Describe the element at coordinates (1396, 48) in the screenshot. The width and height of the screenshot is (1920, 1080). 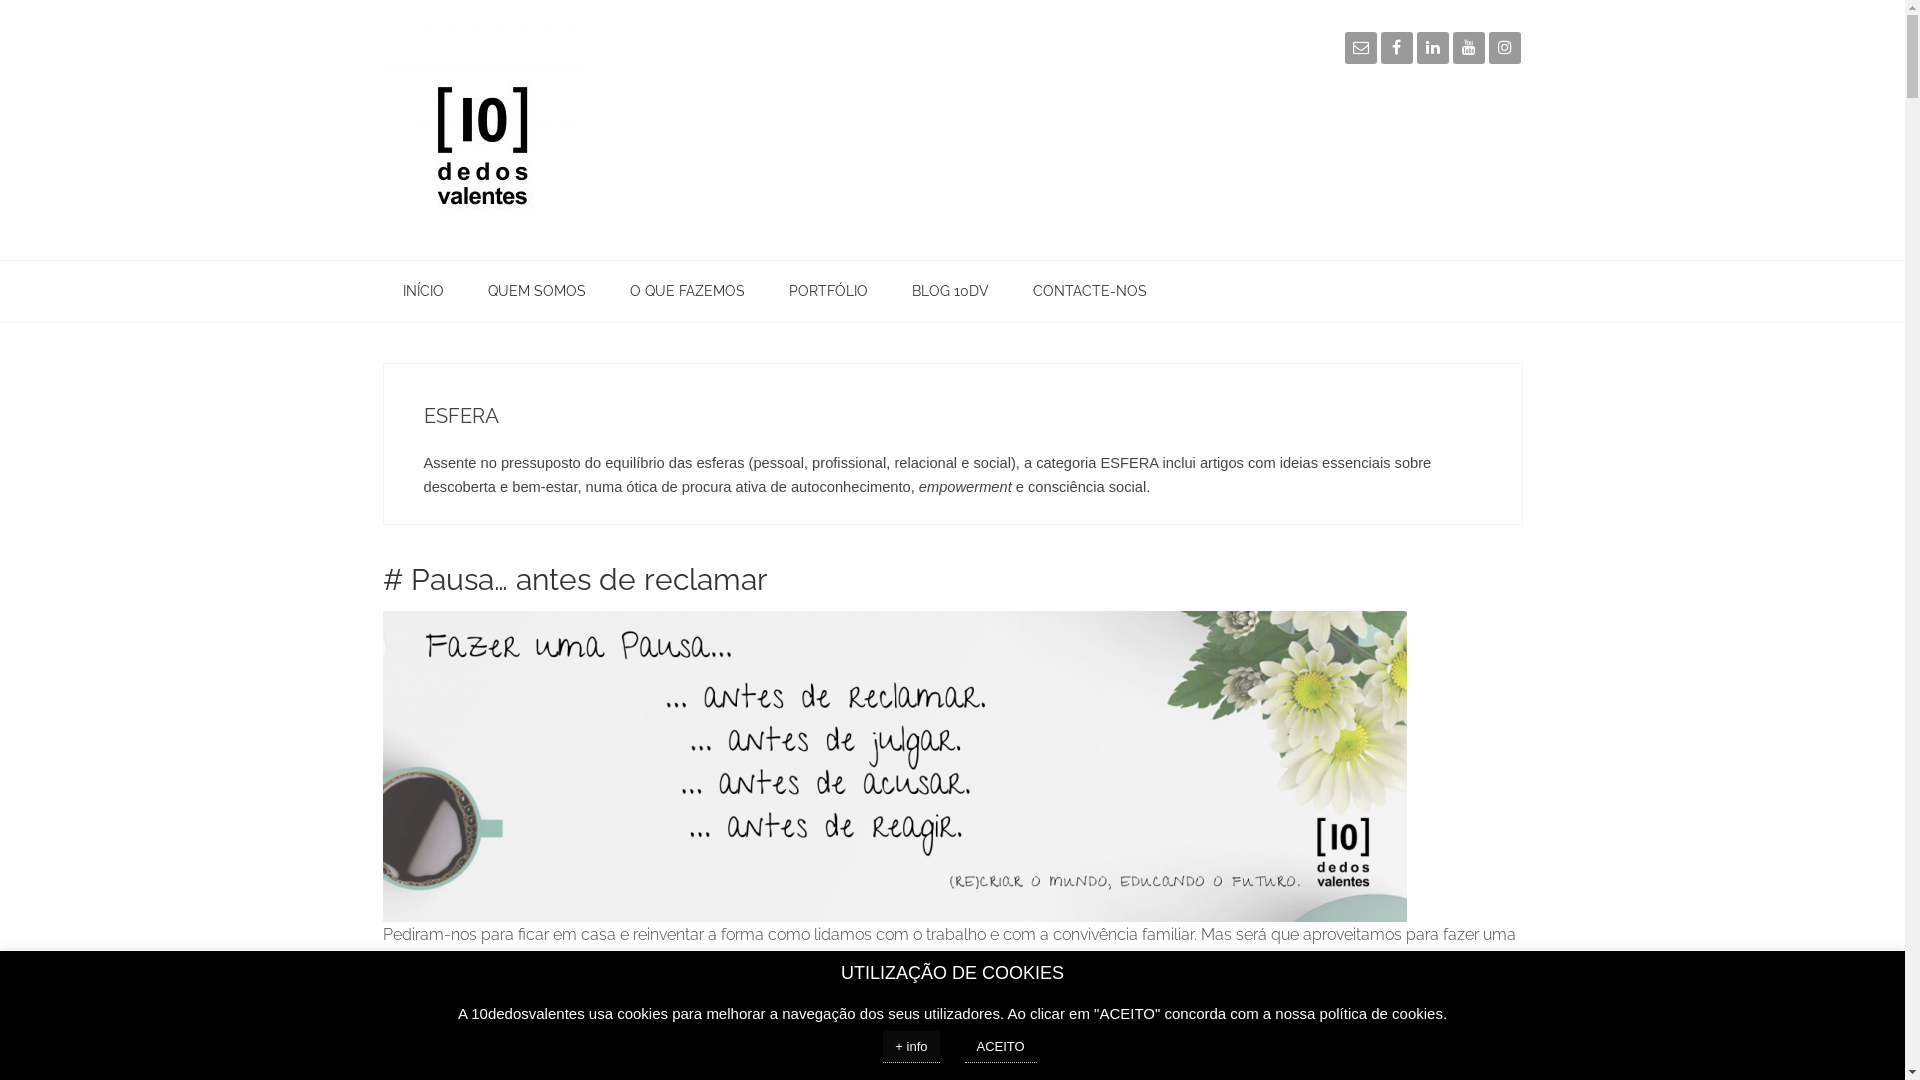
I see `facebook` at that location.